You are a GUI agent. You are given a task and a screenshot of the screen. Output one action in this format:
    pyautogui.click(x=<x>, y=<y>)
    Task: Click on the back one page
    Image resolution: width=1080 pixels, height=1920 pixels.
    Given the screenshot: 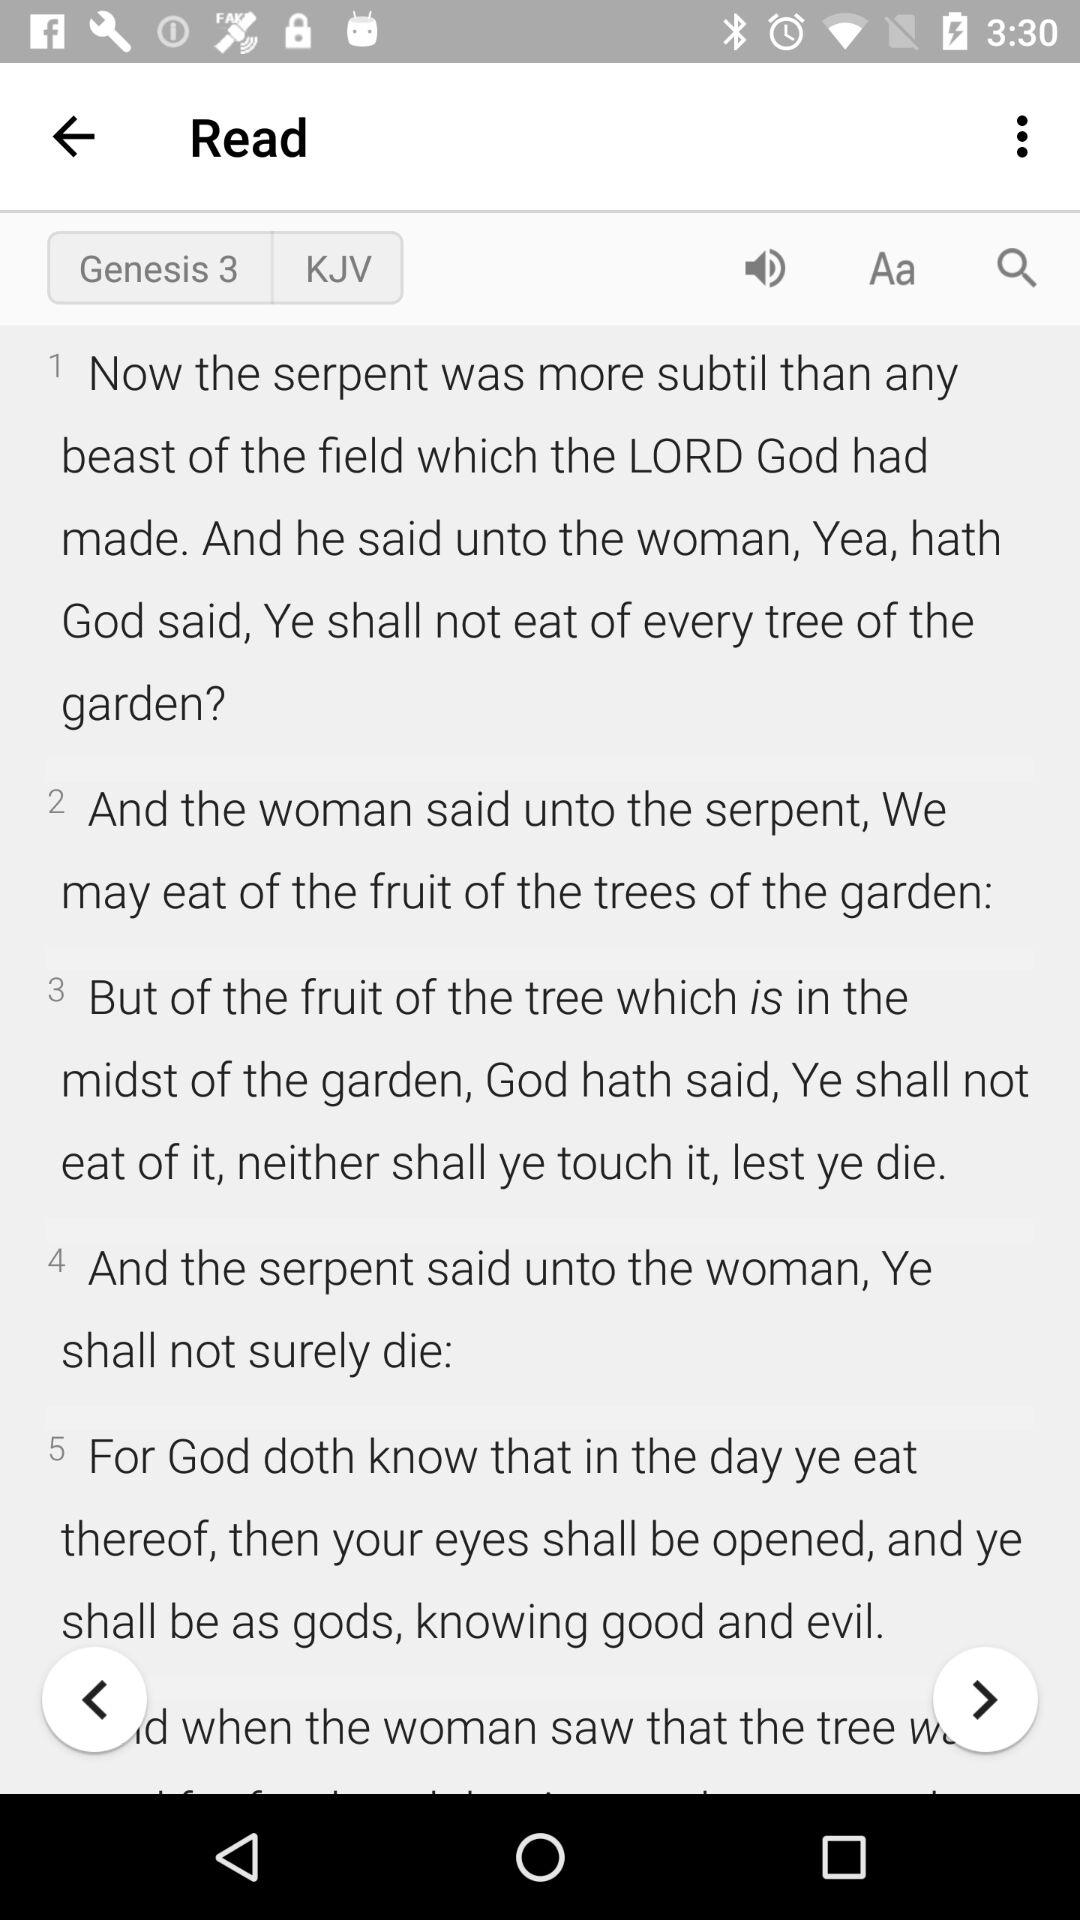 What is the action you would take?
    pyautogui.click(x=94, y=1700)
    